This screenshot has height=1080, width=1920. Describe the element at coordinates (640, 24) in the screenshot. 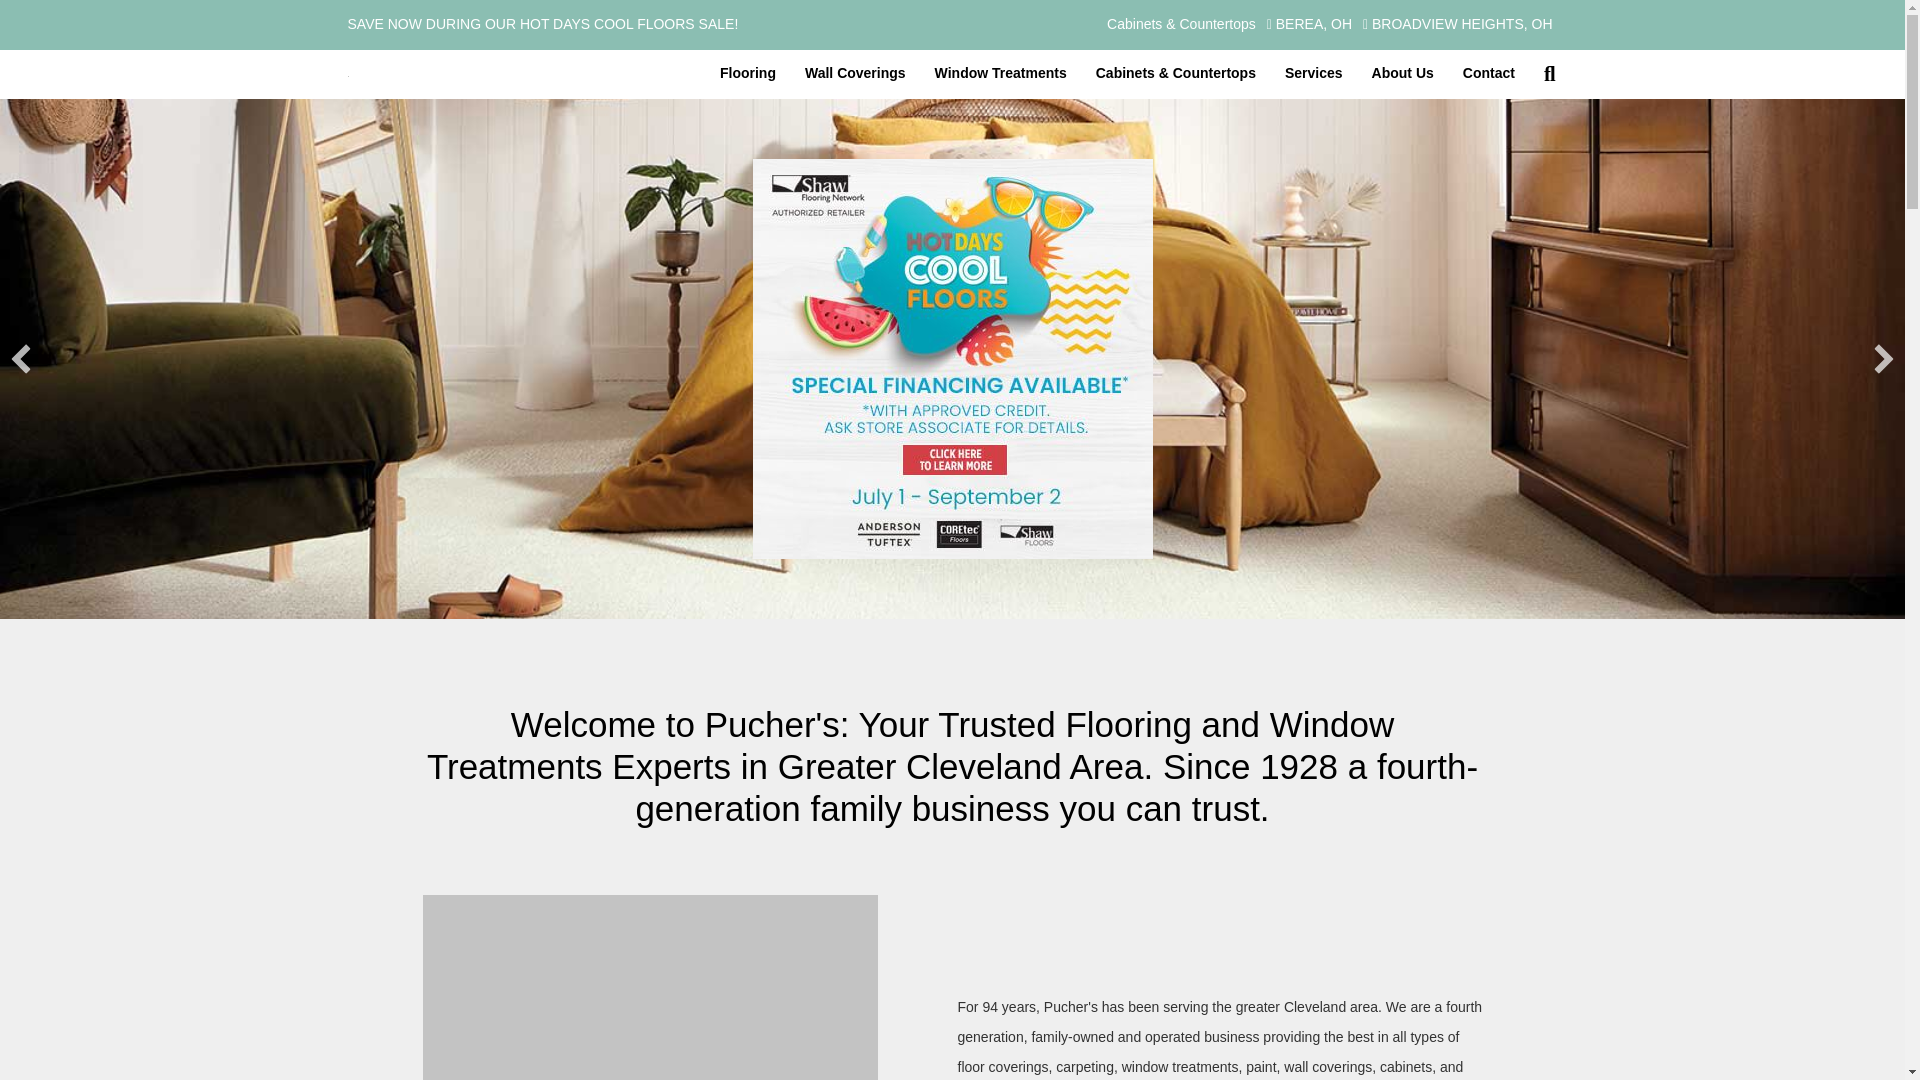

I see `SAVE NOW DURING OUR HOT DAYS COOL FLOORS SALE!` at that location.